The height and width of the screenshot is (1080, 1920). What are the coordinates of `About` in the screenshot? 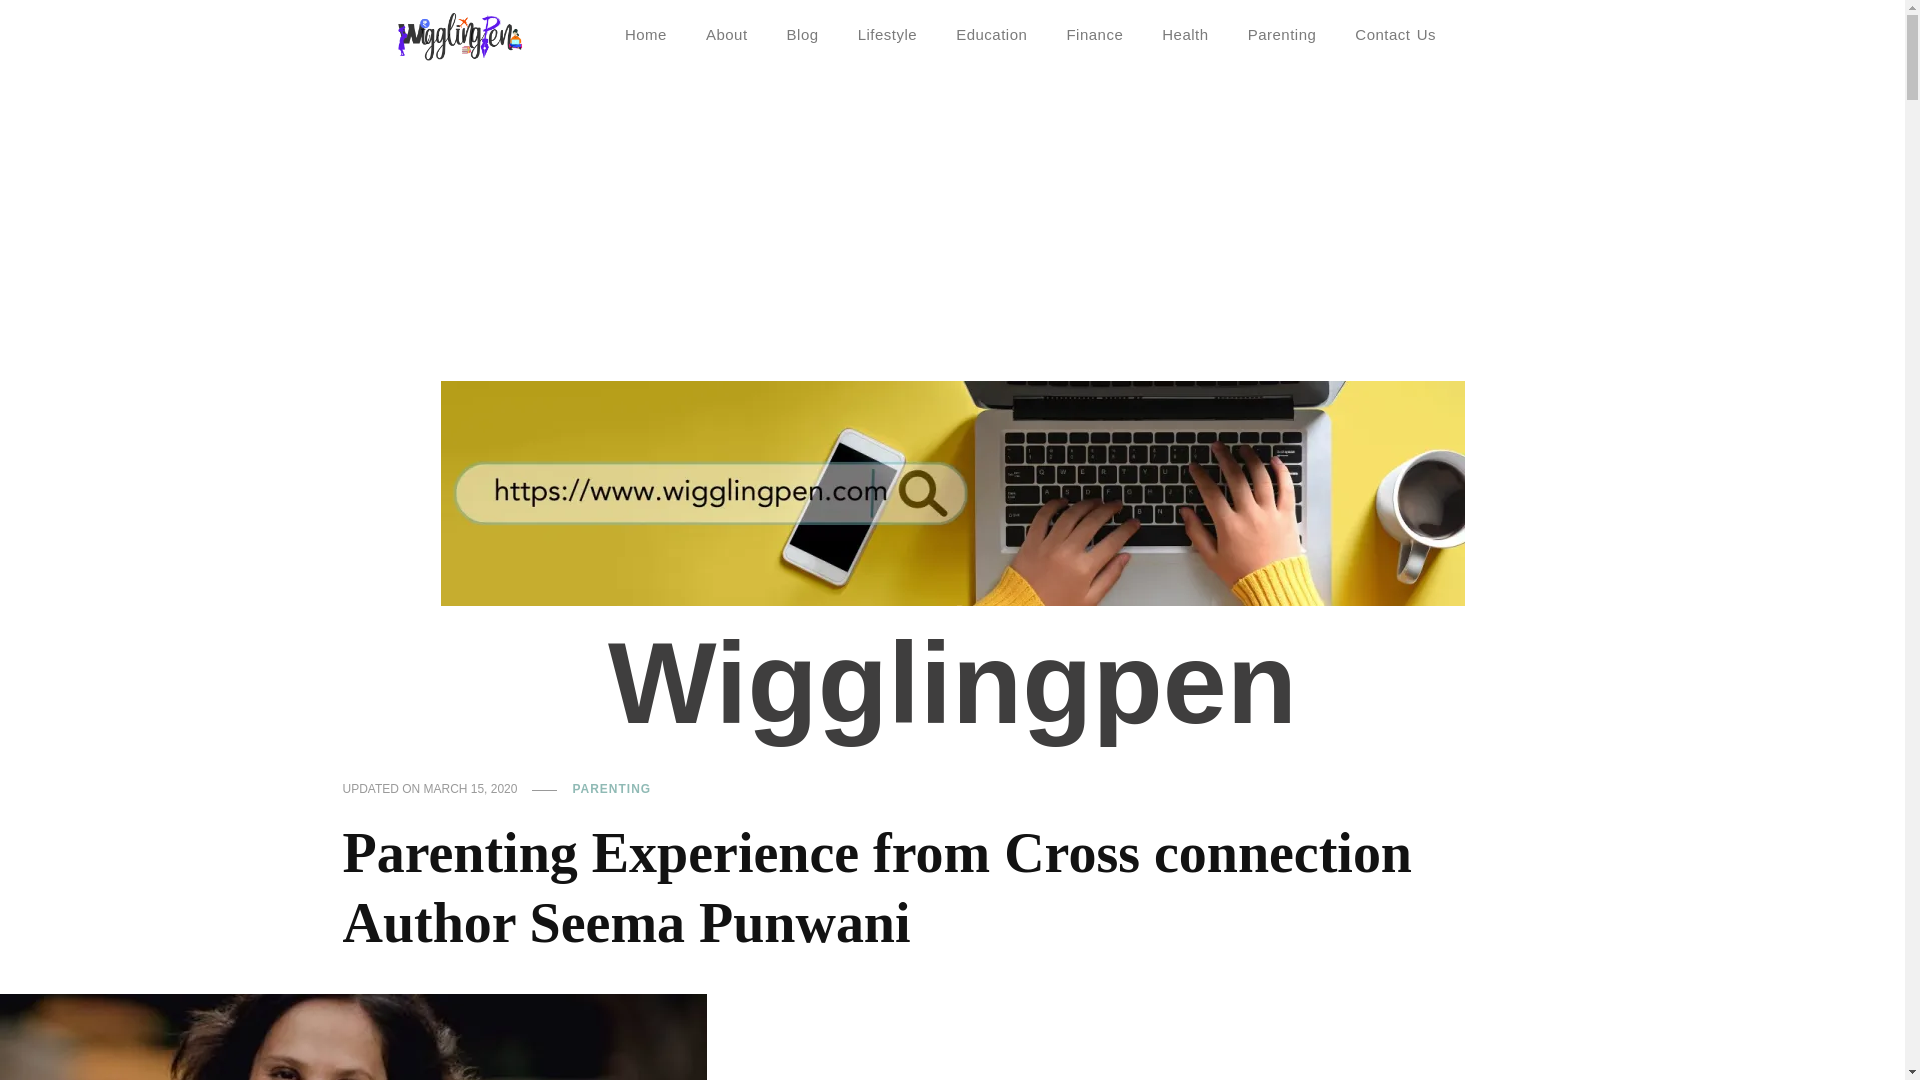 It's located at (726, 34).